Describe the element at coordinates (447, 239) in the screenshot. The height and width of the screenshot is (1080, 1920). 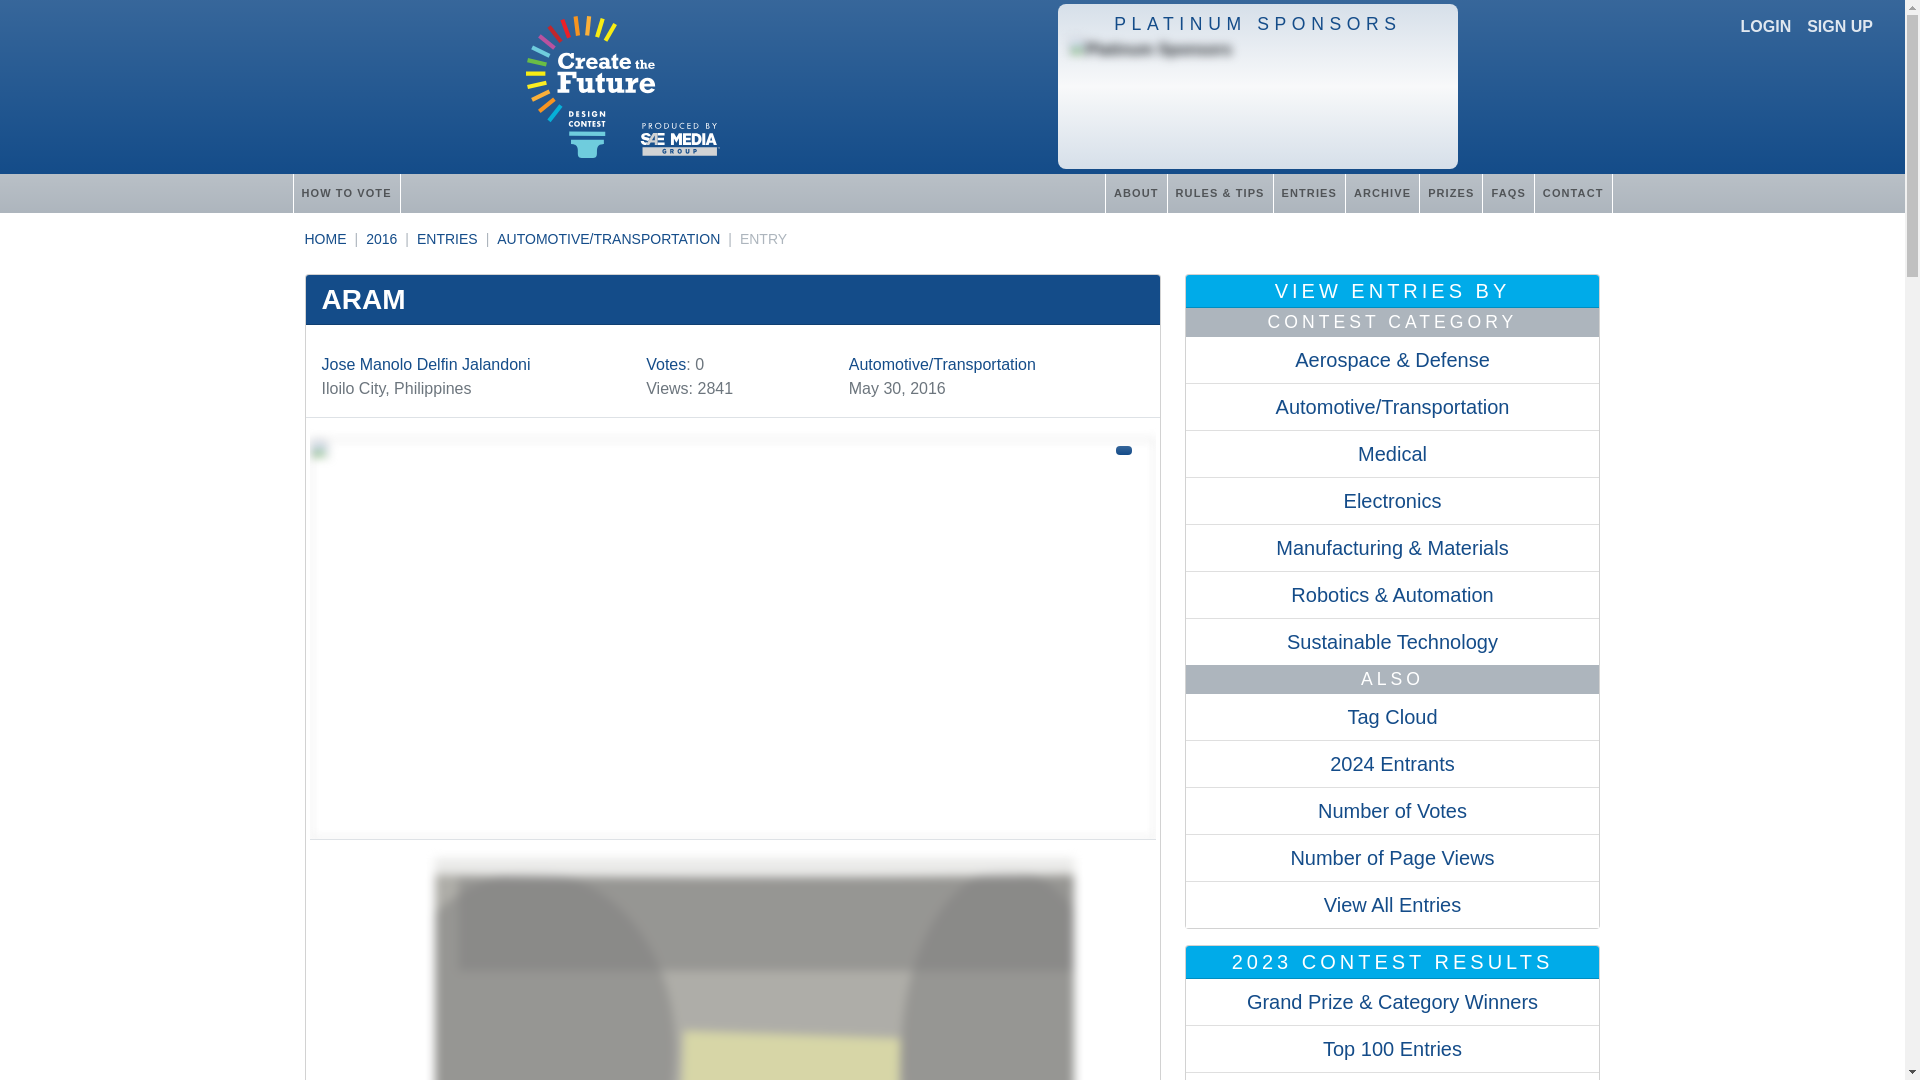
I see `ENTRIES` at that location.